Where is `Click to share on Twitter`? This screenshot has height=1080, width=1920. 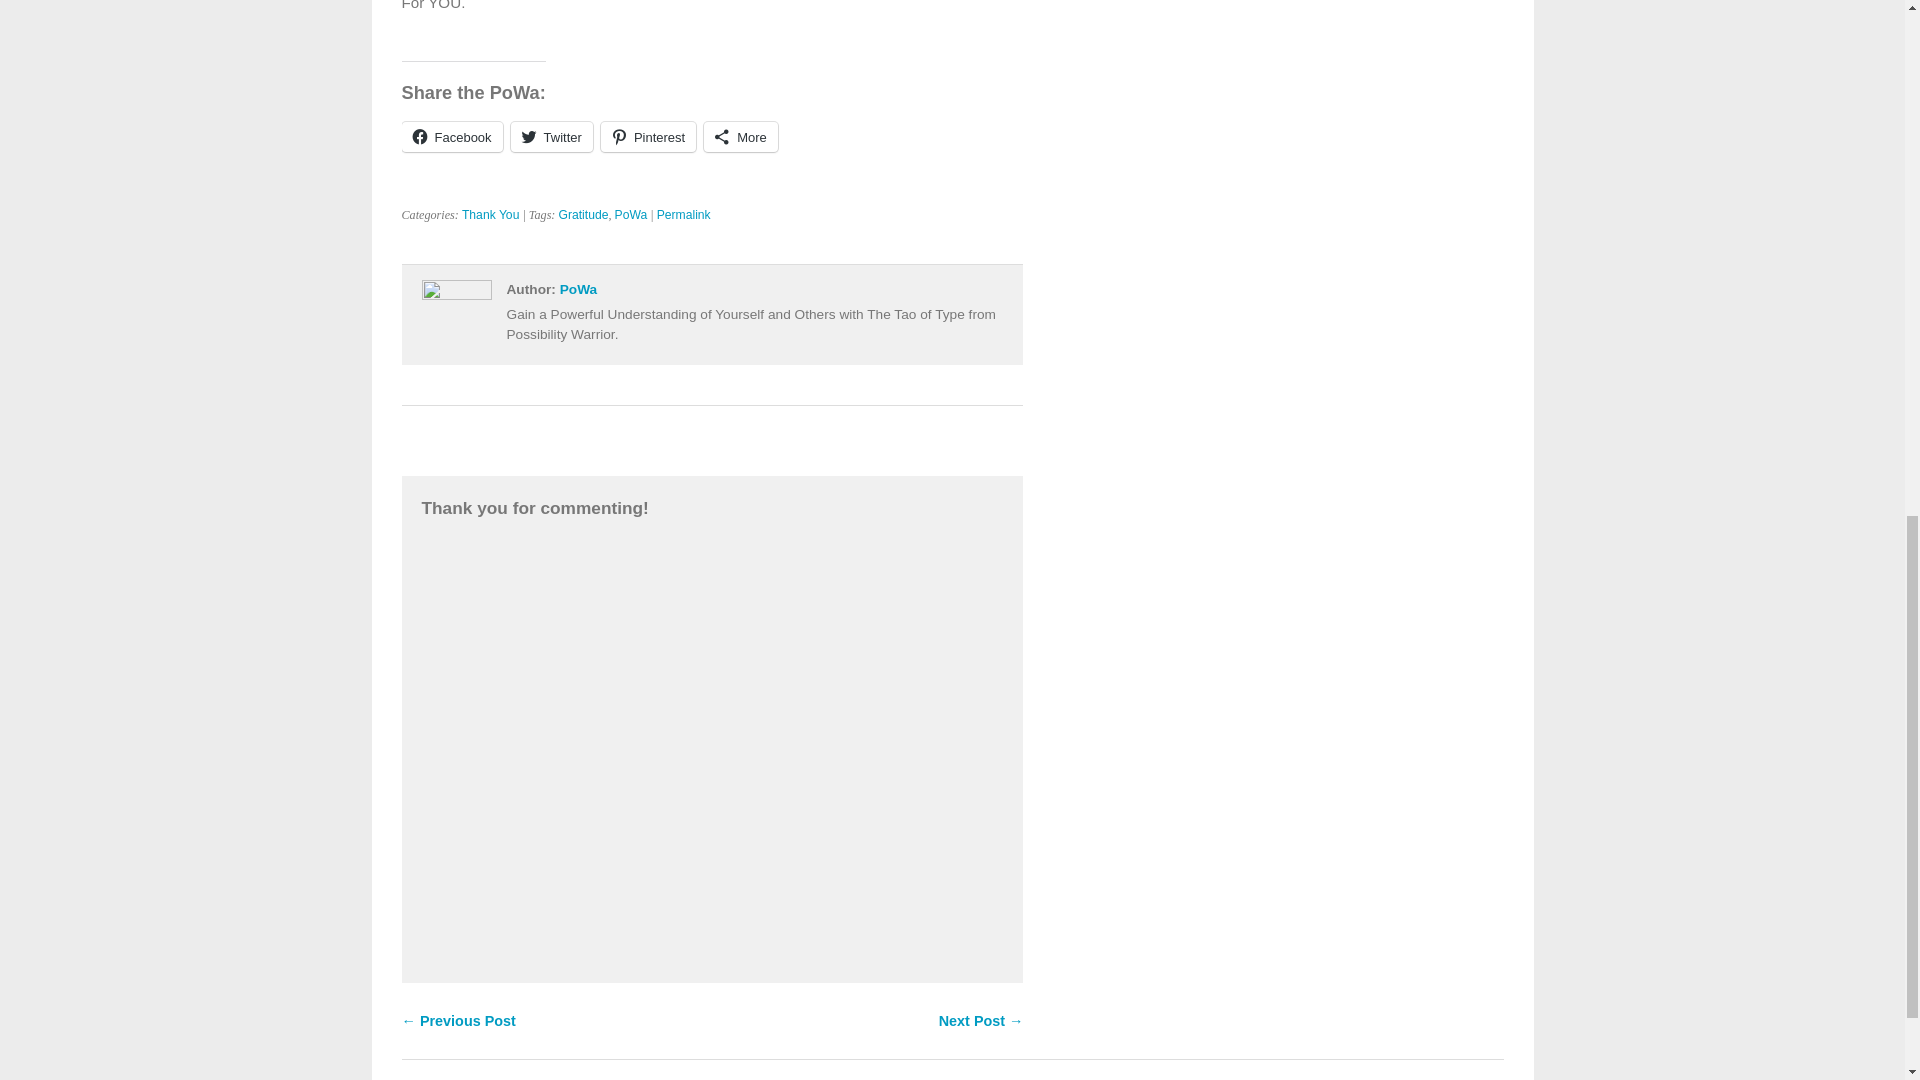
Click to share on Twitter is located at coordinates (552, 137).